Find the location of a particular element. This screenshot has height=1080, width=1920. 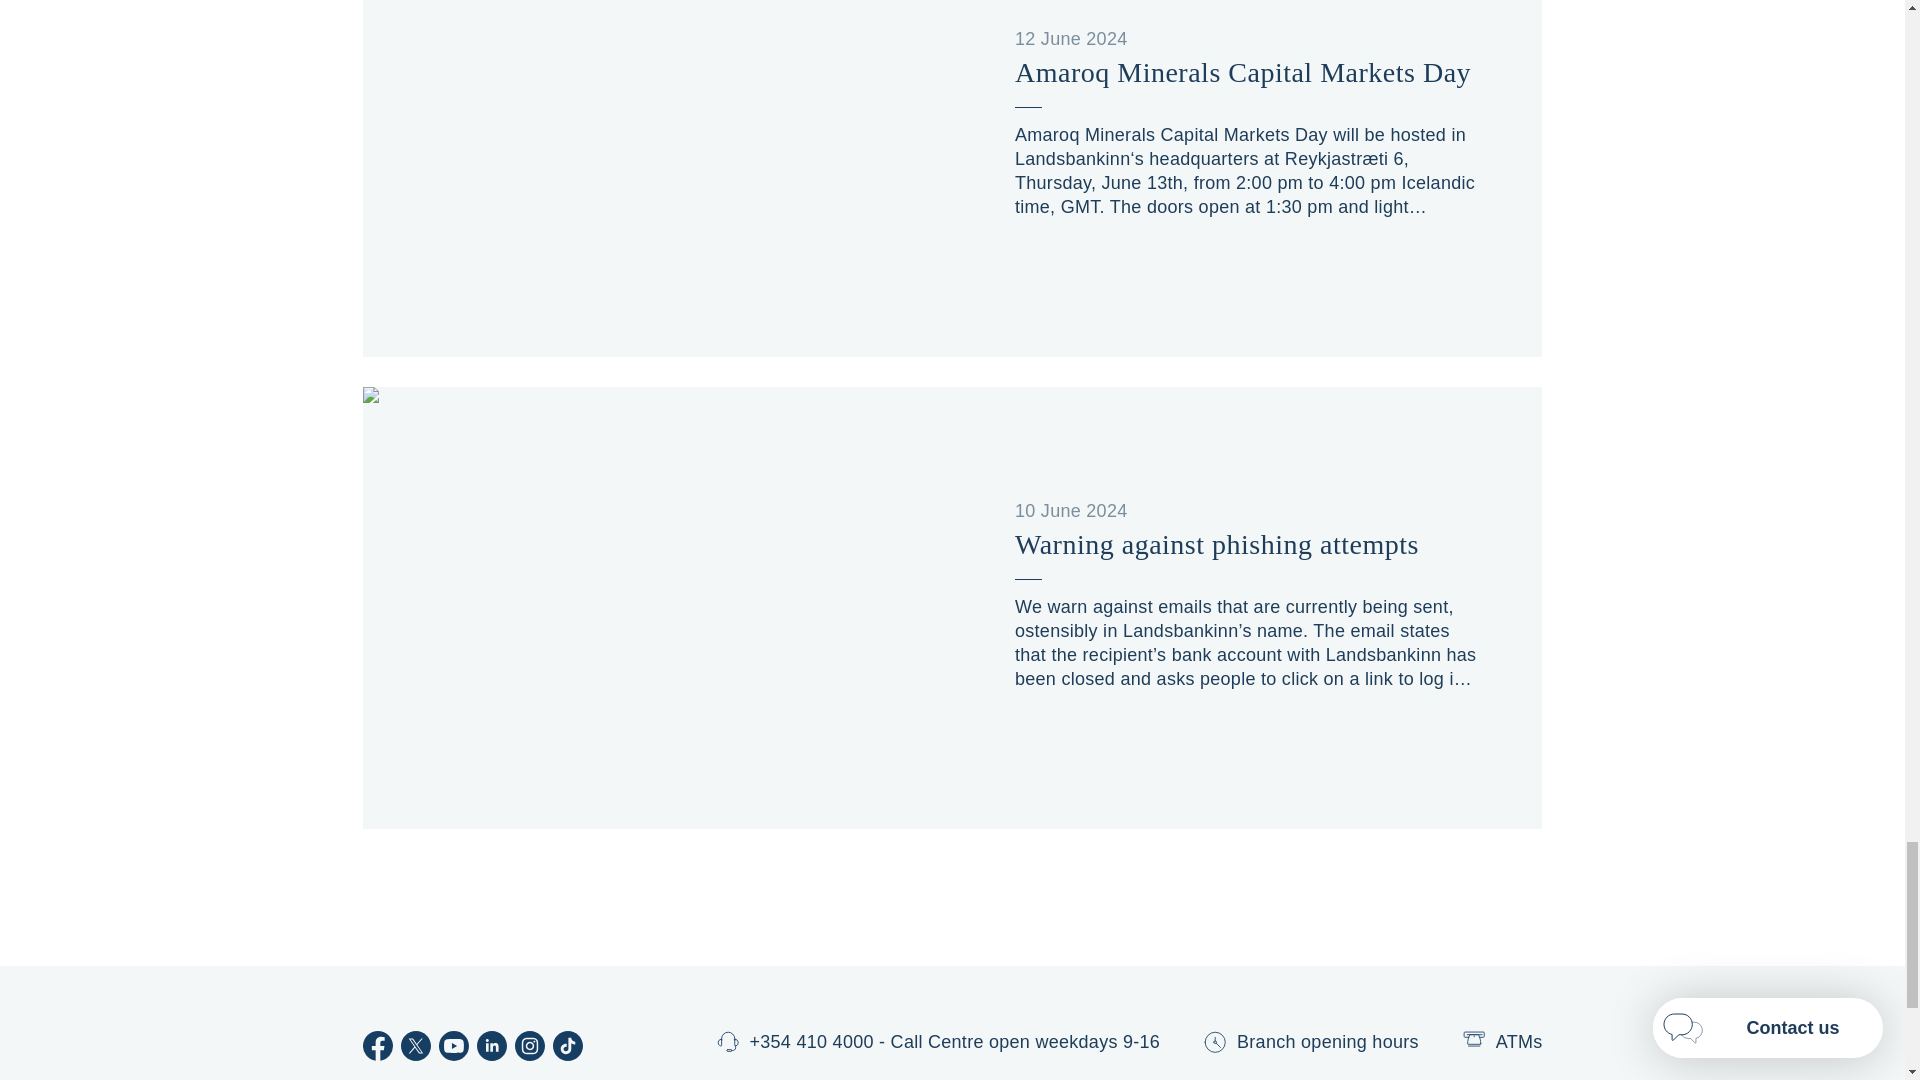

Branch opening hours is located at coordinates (1310, 1046).